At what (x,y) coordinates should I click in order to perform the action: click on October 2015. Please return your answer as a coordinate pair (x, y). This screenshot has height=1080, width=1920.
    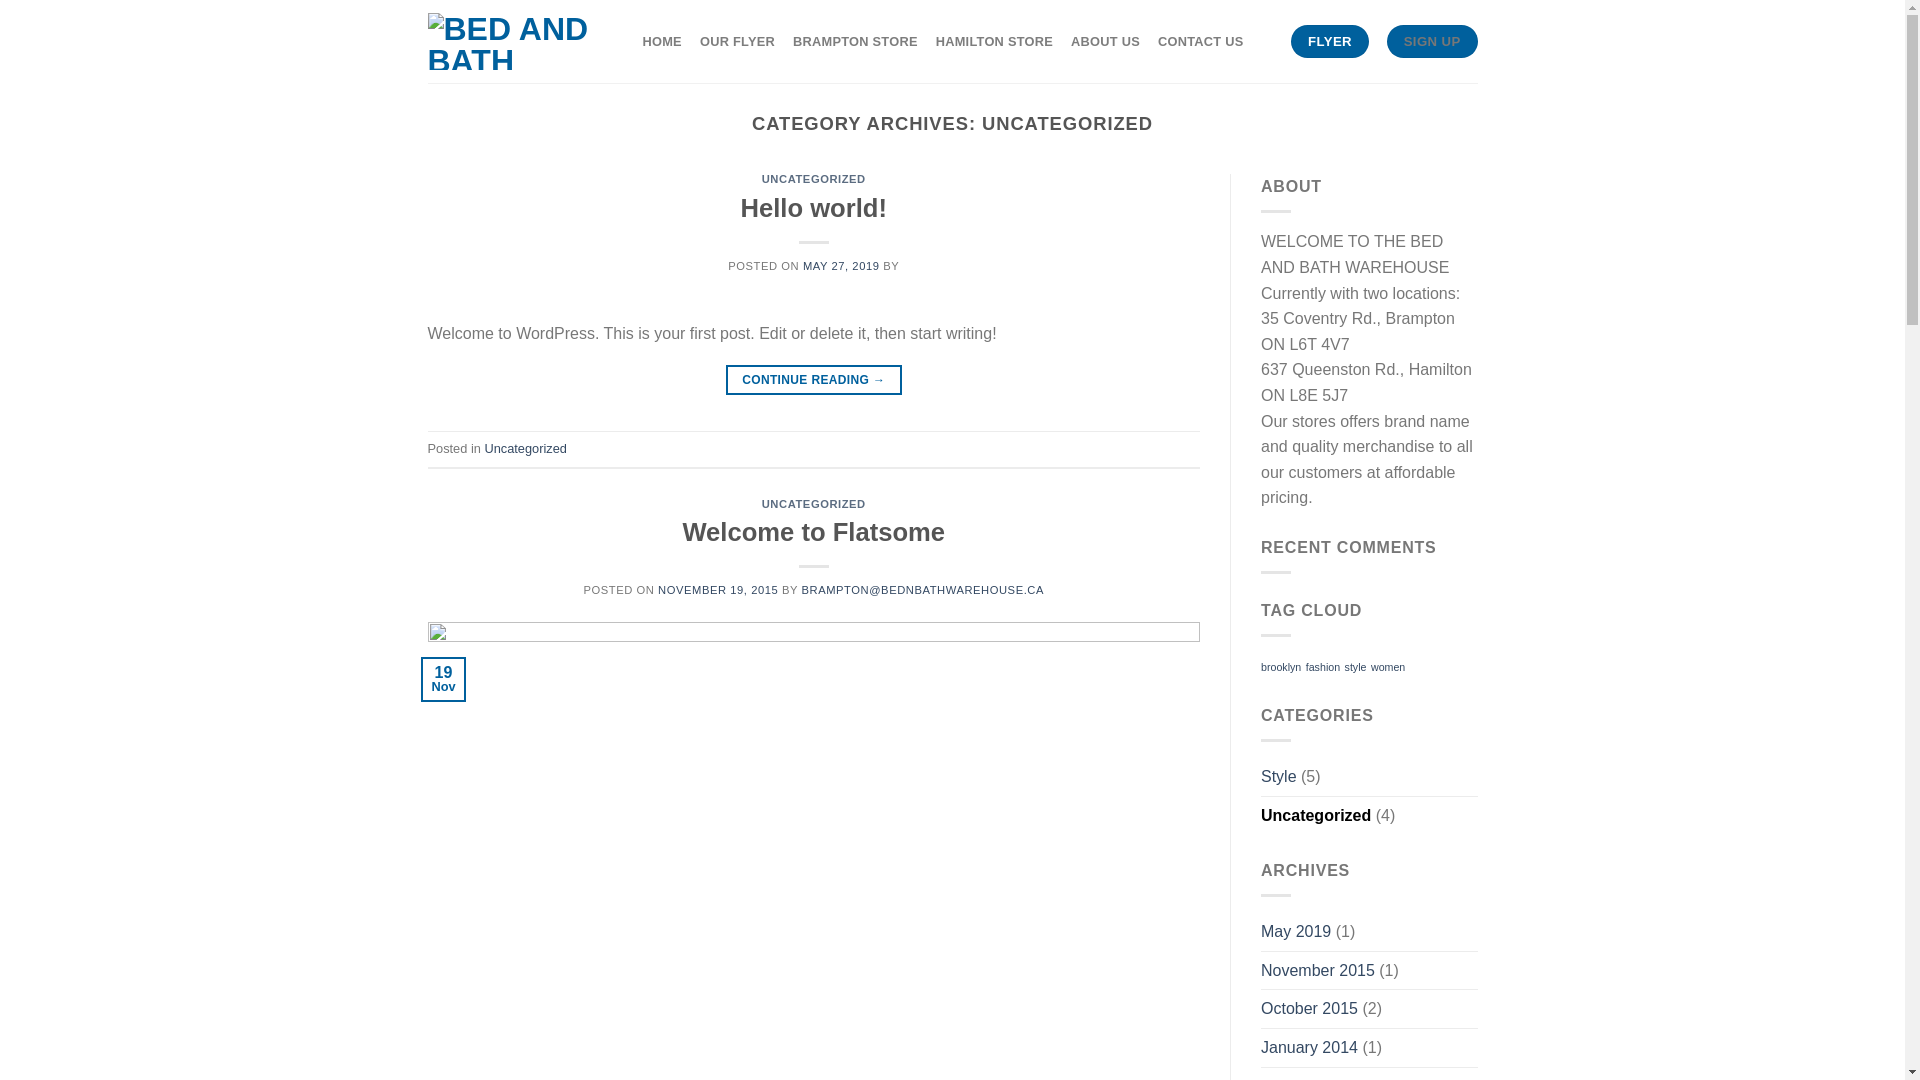
    Looking at the image, I should click on (1310, 1009).